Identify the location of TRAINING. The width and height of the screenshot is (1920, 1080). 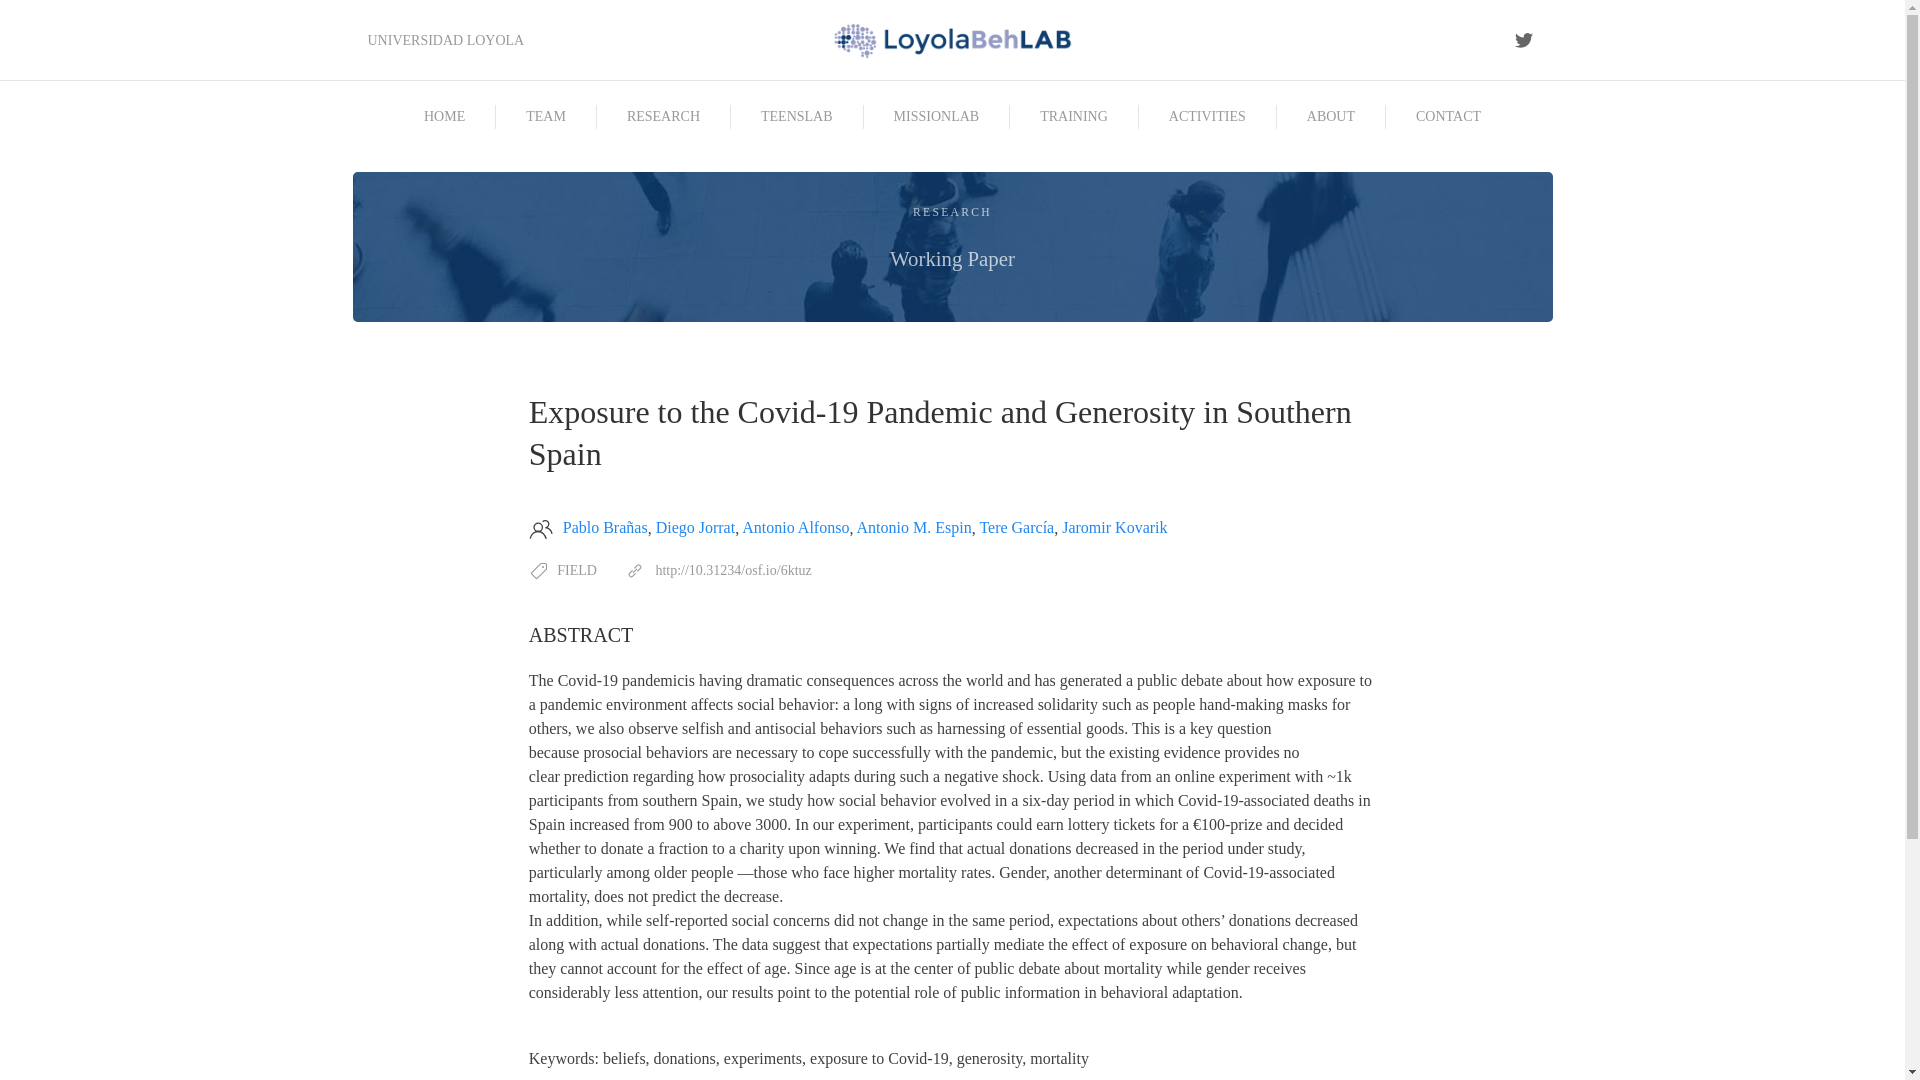
(1114, 528).